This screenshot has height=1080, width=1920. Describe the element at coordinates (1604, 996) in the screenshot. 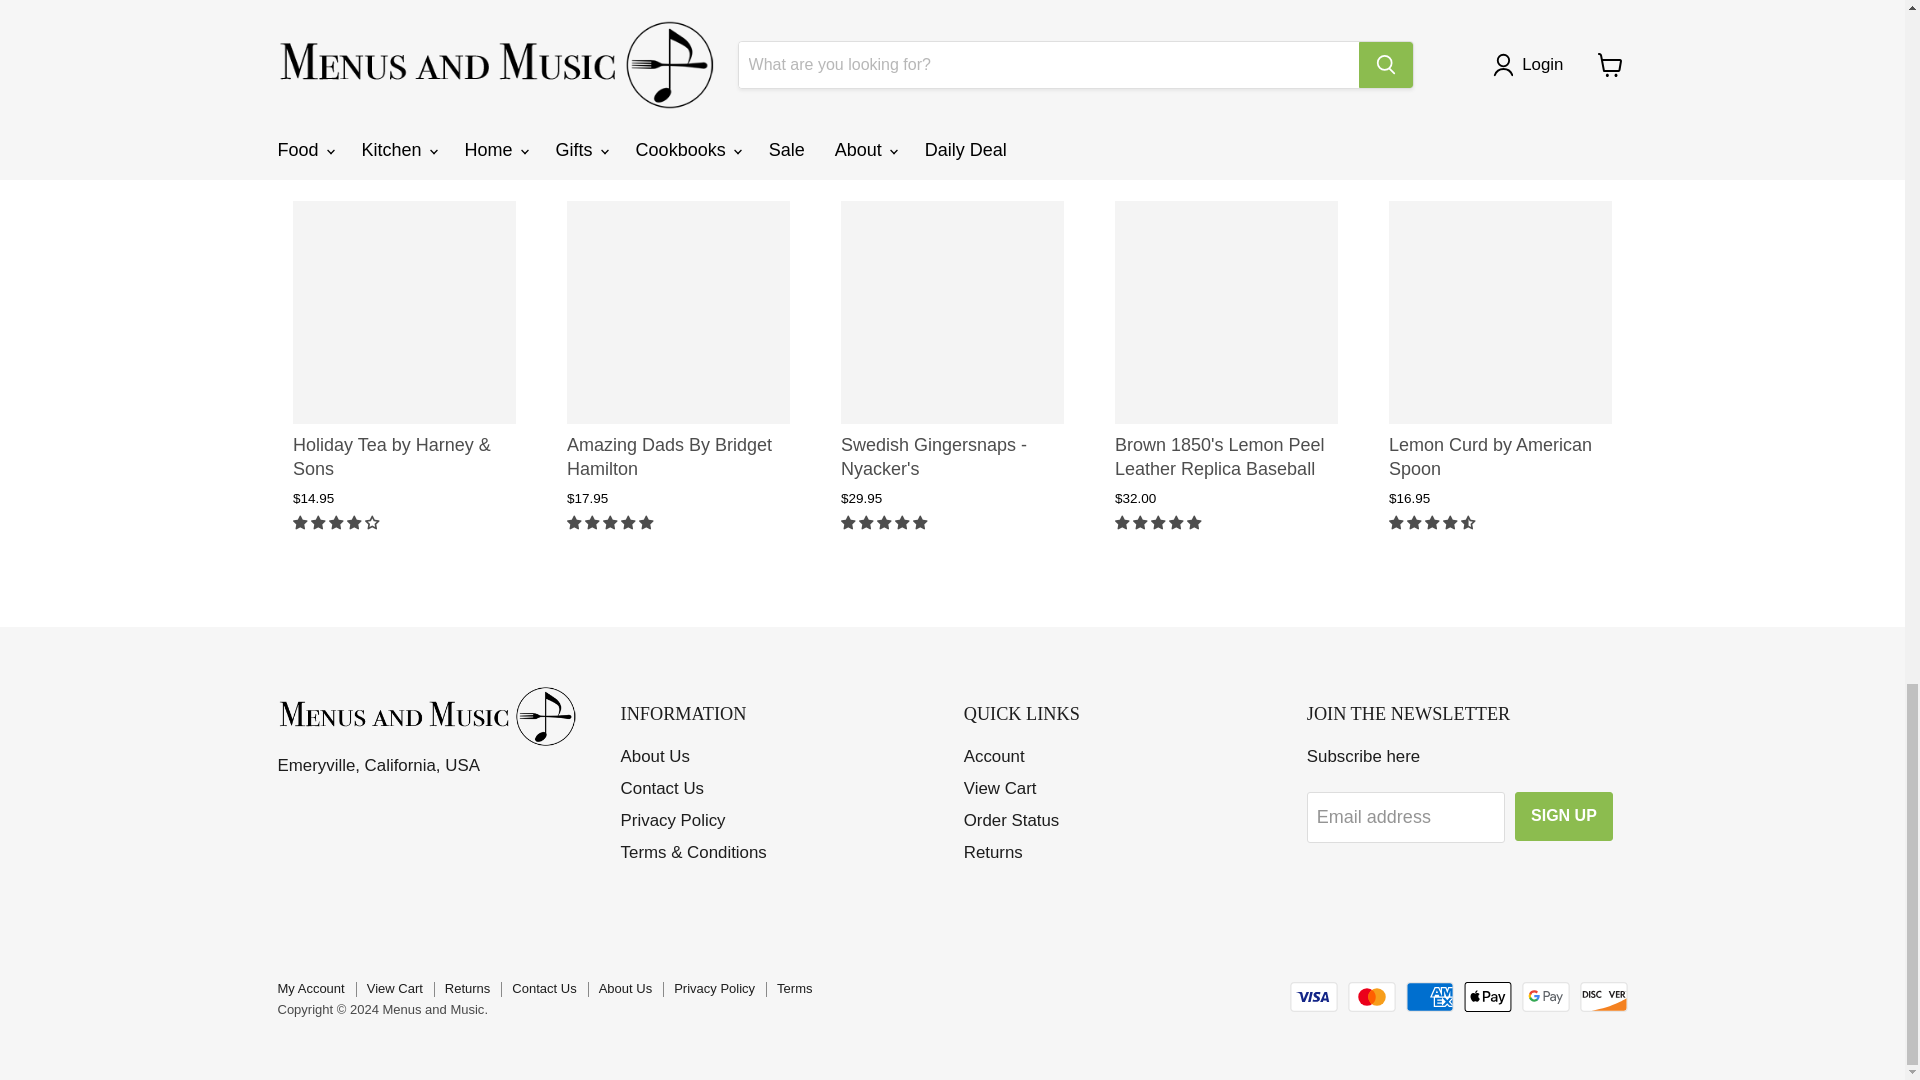

I see `Discover` at that location.